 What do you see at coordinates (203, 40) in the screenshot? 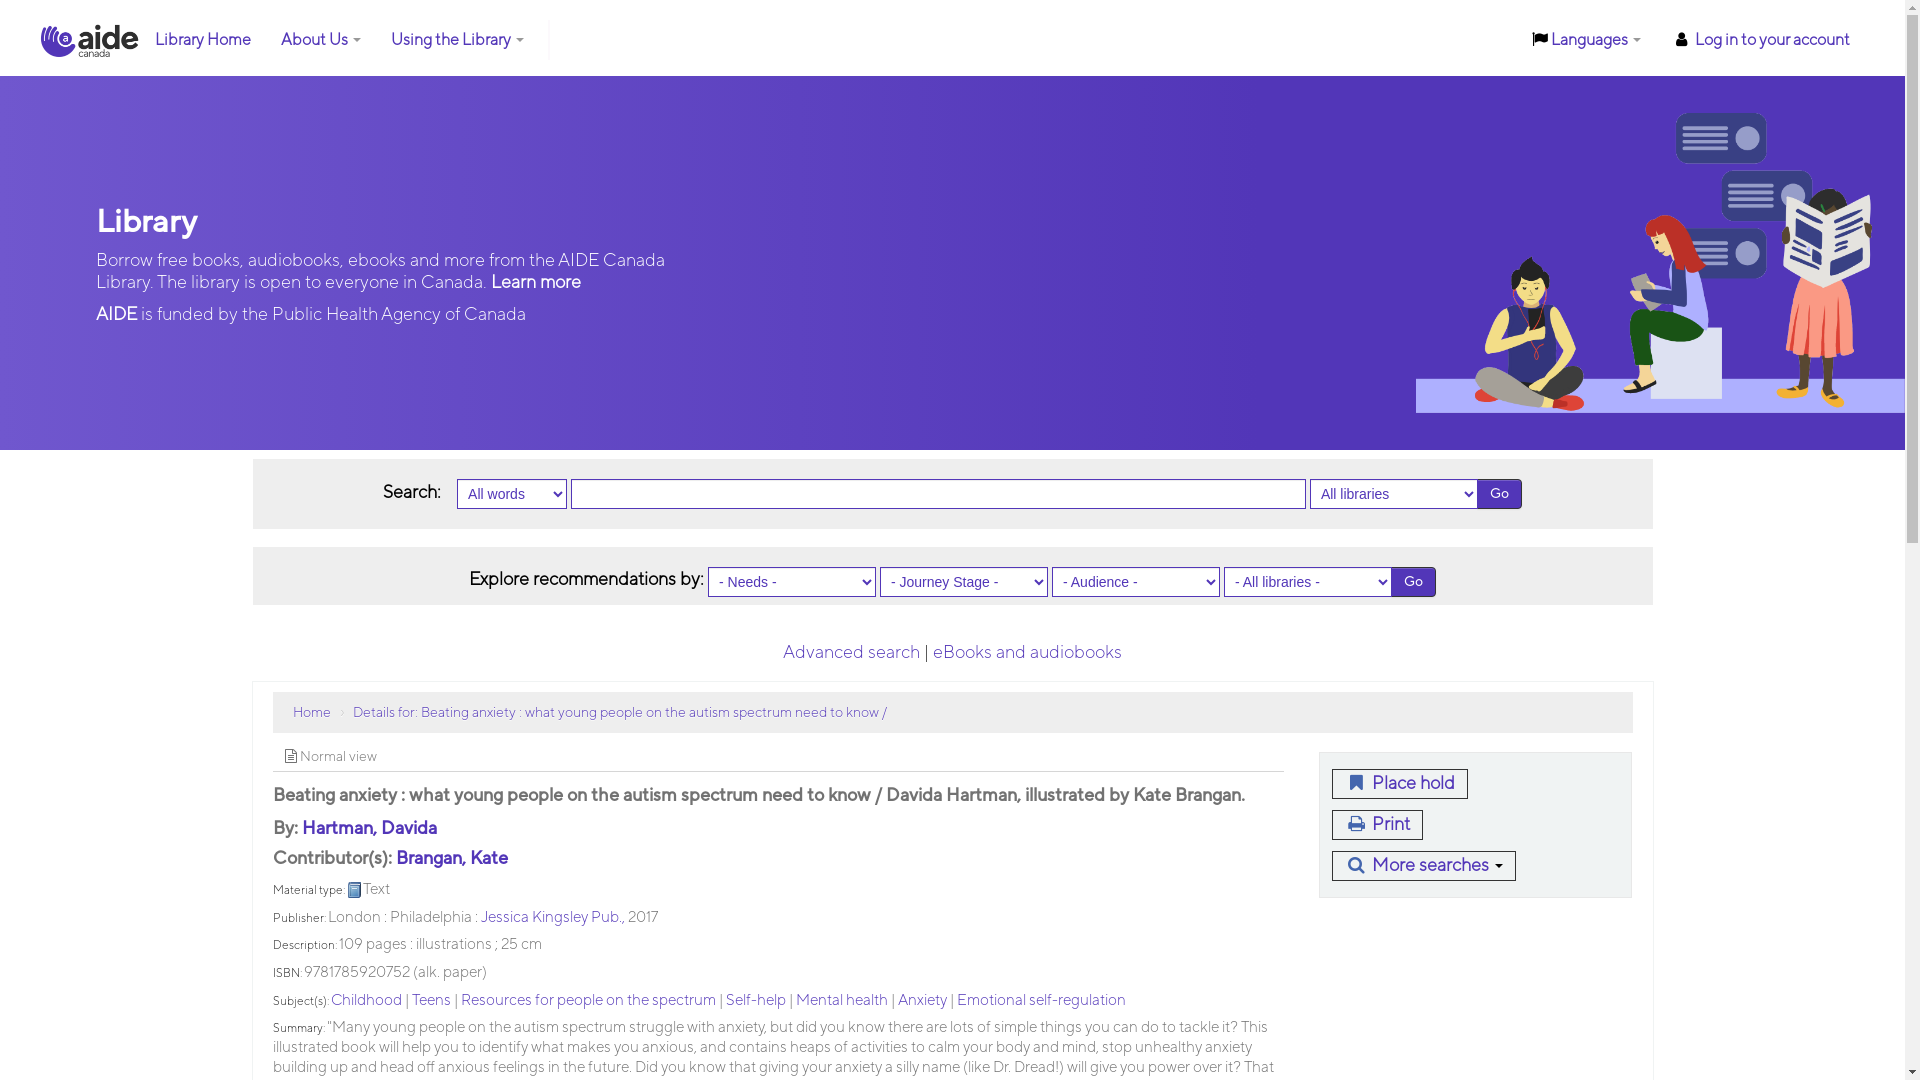
I see `Library Home` at bounding box center [203, 40].